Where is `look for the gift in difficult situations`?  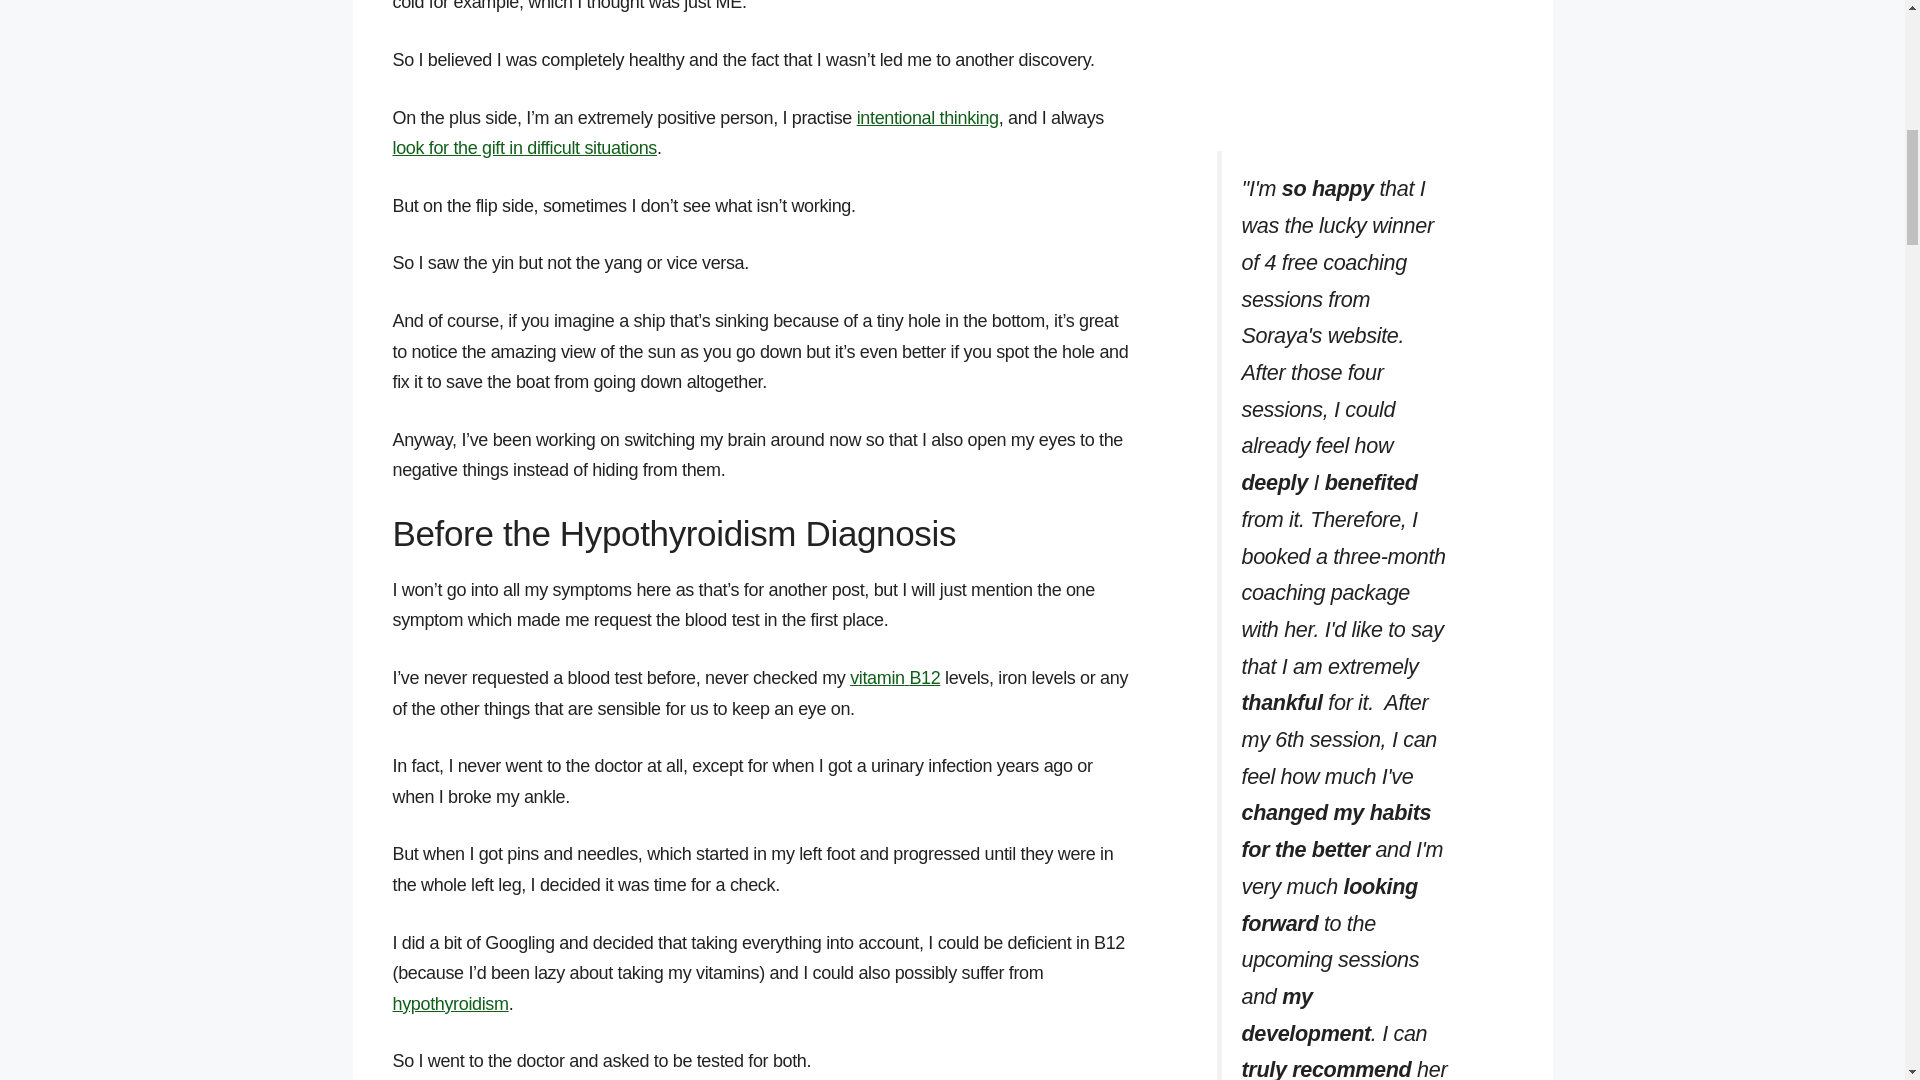
look for the gift in difficult situations is located at coordinates (524, 148).